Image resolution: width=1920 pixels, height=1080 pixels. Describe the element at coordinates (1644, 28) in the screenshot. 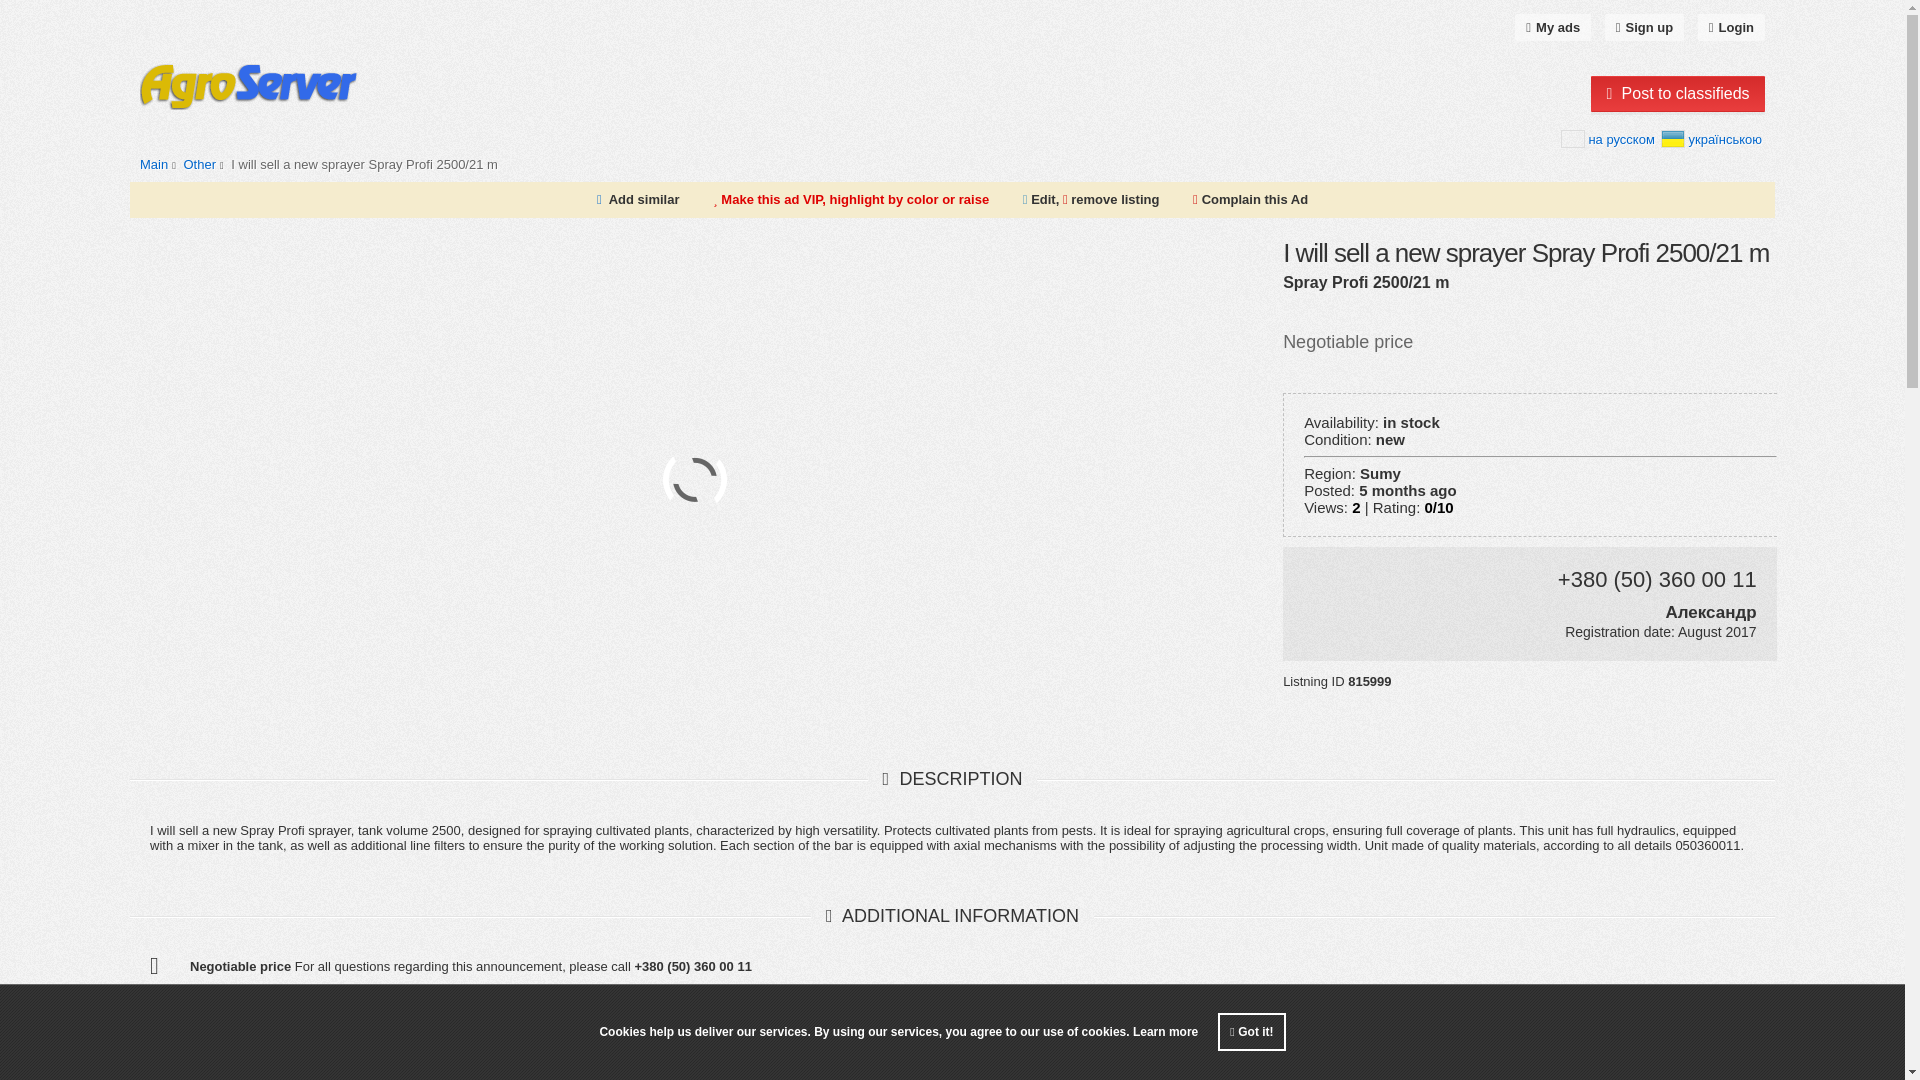

I see `Sign up` at that location.